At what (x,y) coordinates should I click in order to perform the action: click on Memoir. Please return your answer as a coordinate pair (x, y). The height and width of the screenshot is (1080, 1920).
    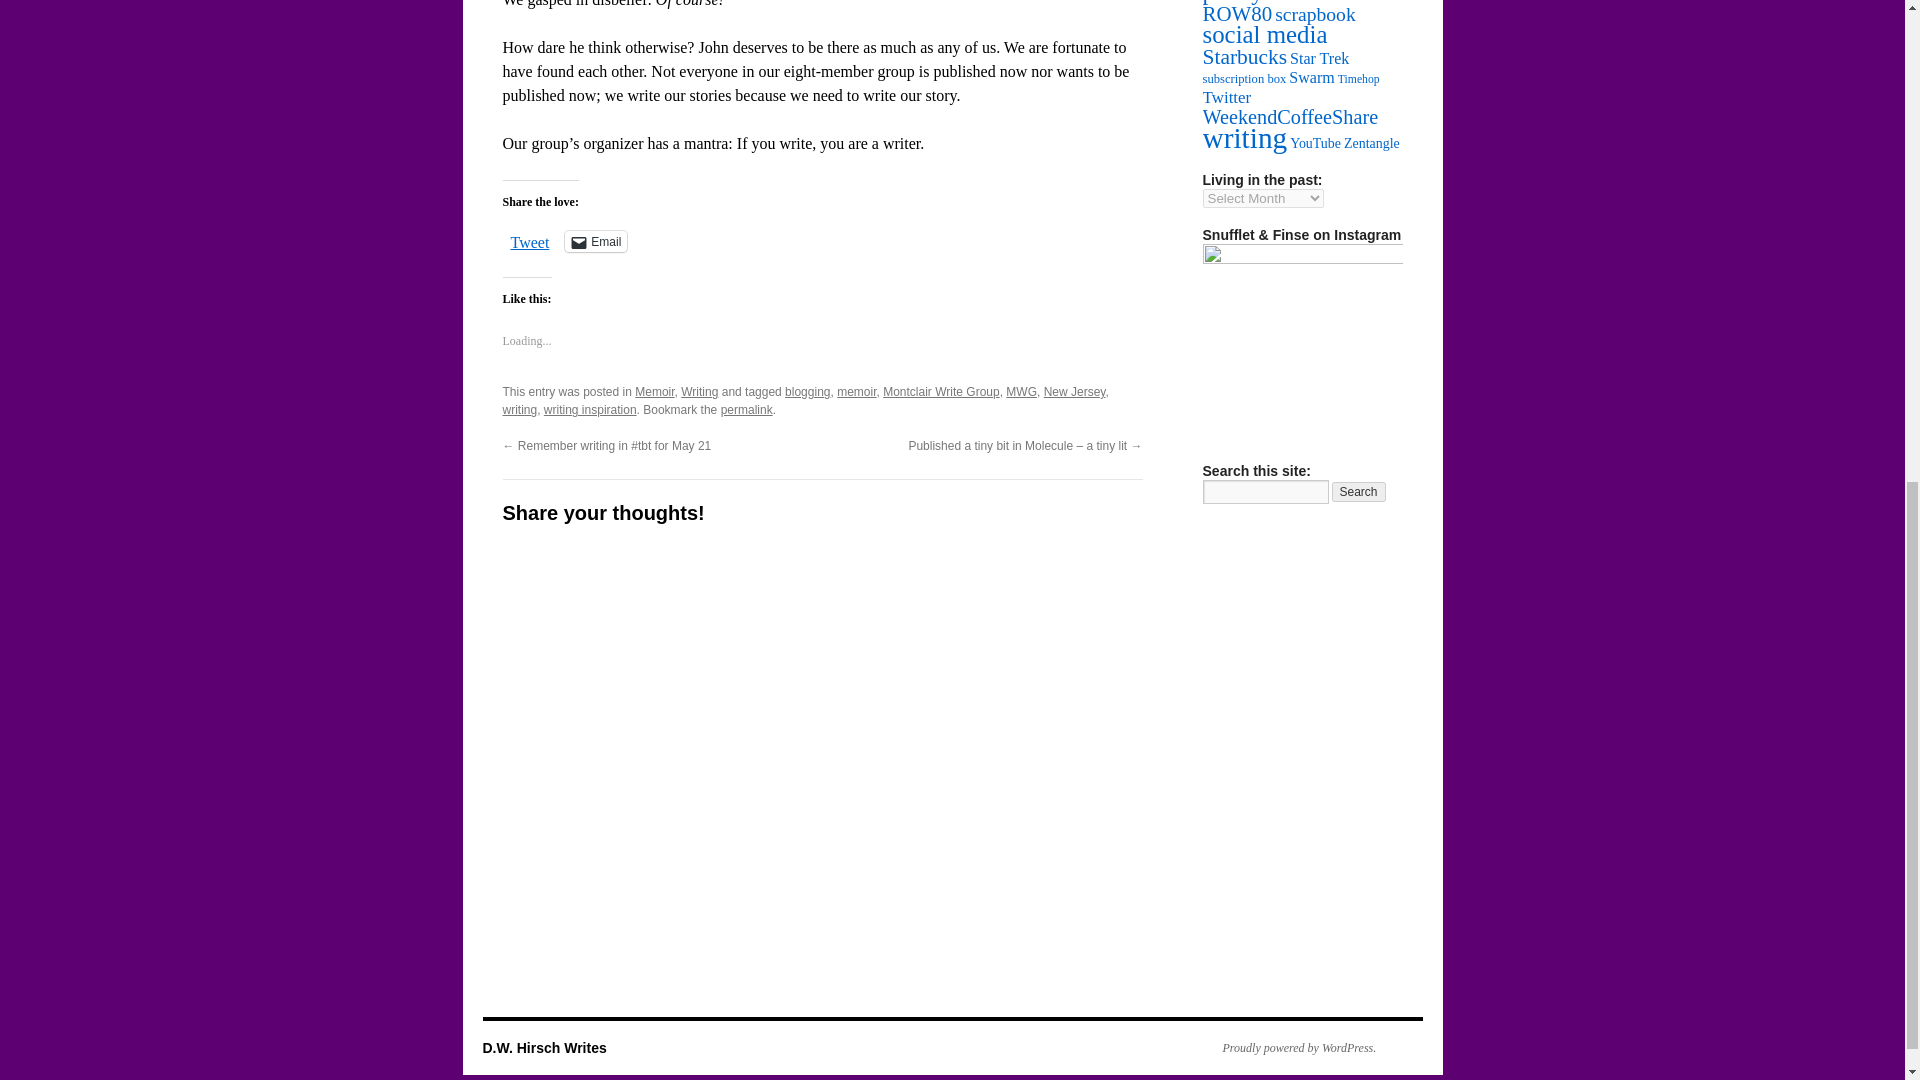
    Looking at the image, I should click on (654, 391).